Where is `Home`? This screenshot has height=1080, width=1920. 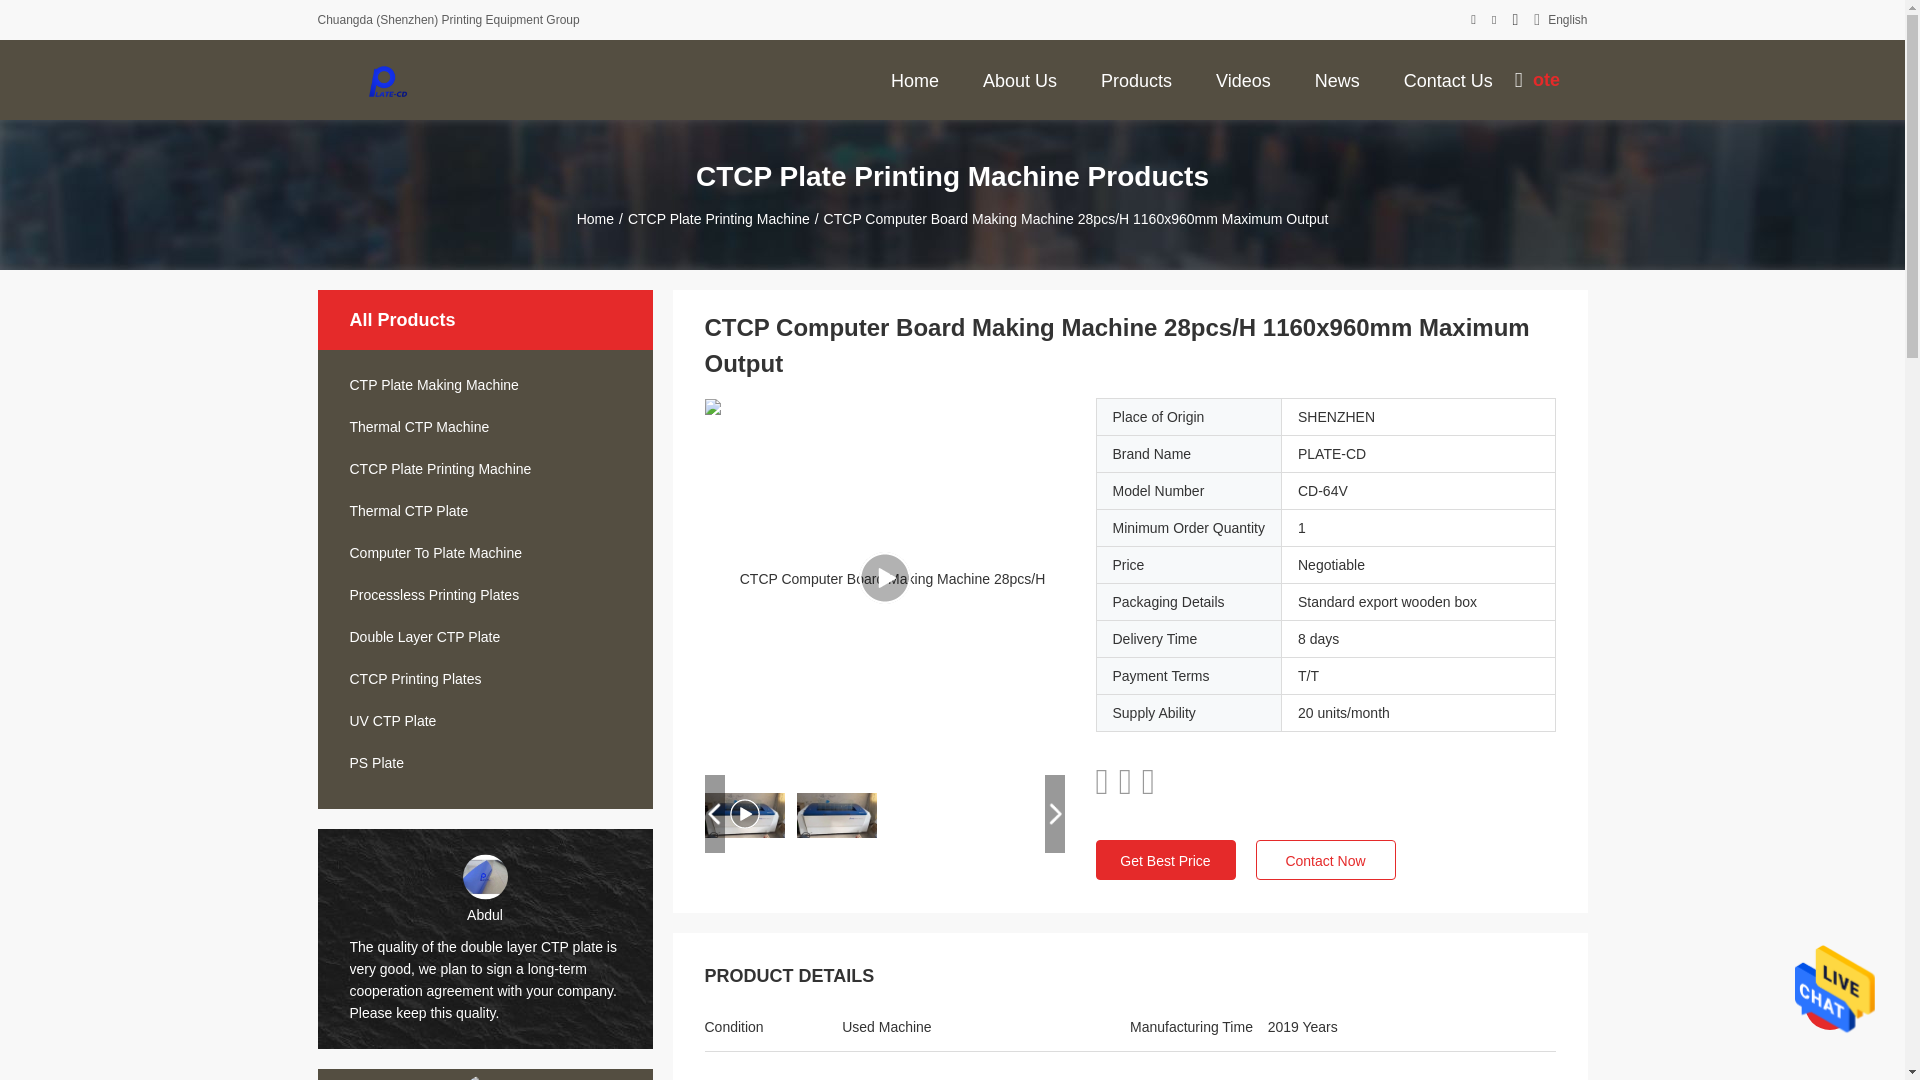 Home is located at coordinates (914, 79).